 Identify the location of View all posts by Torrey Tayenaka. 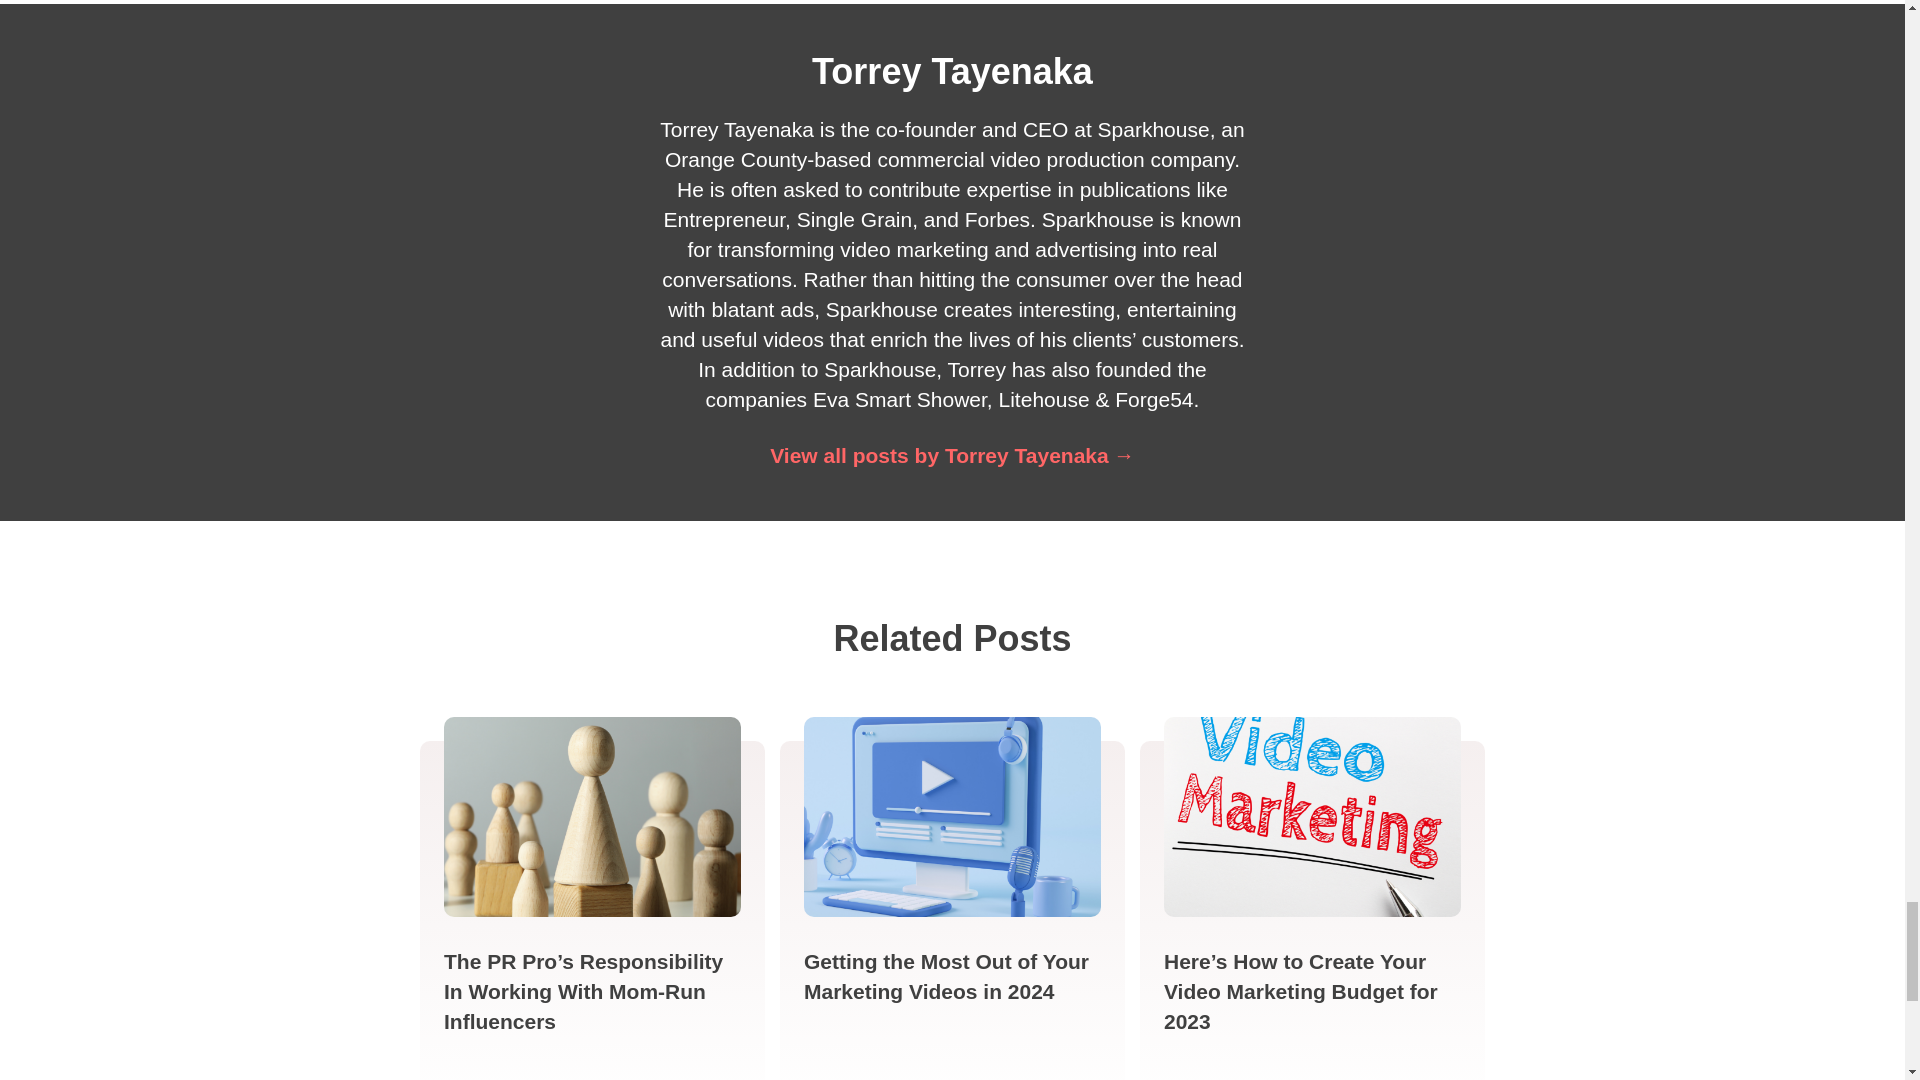
(952, 454).